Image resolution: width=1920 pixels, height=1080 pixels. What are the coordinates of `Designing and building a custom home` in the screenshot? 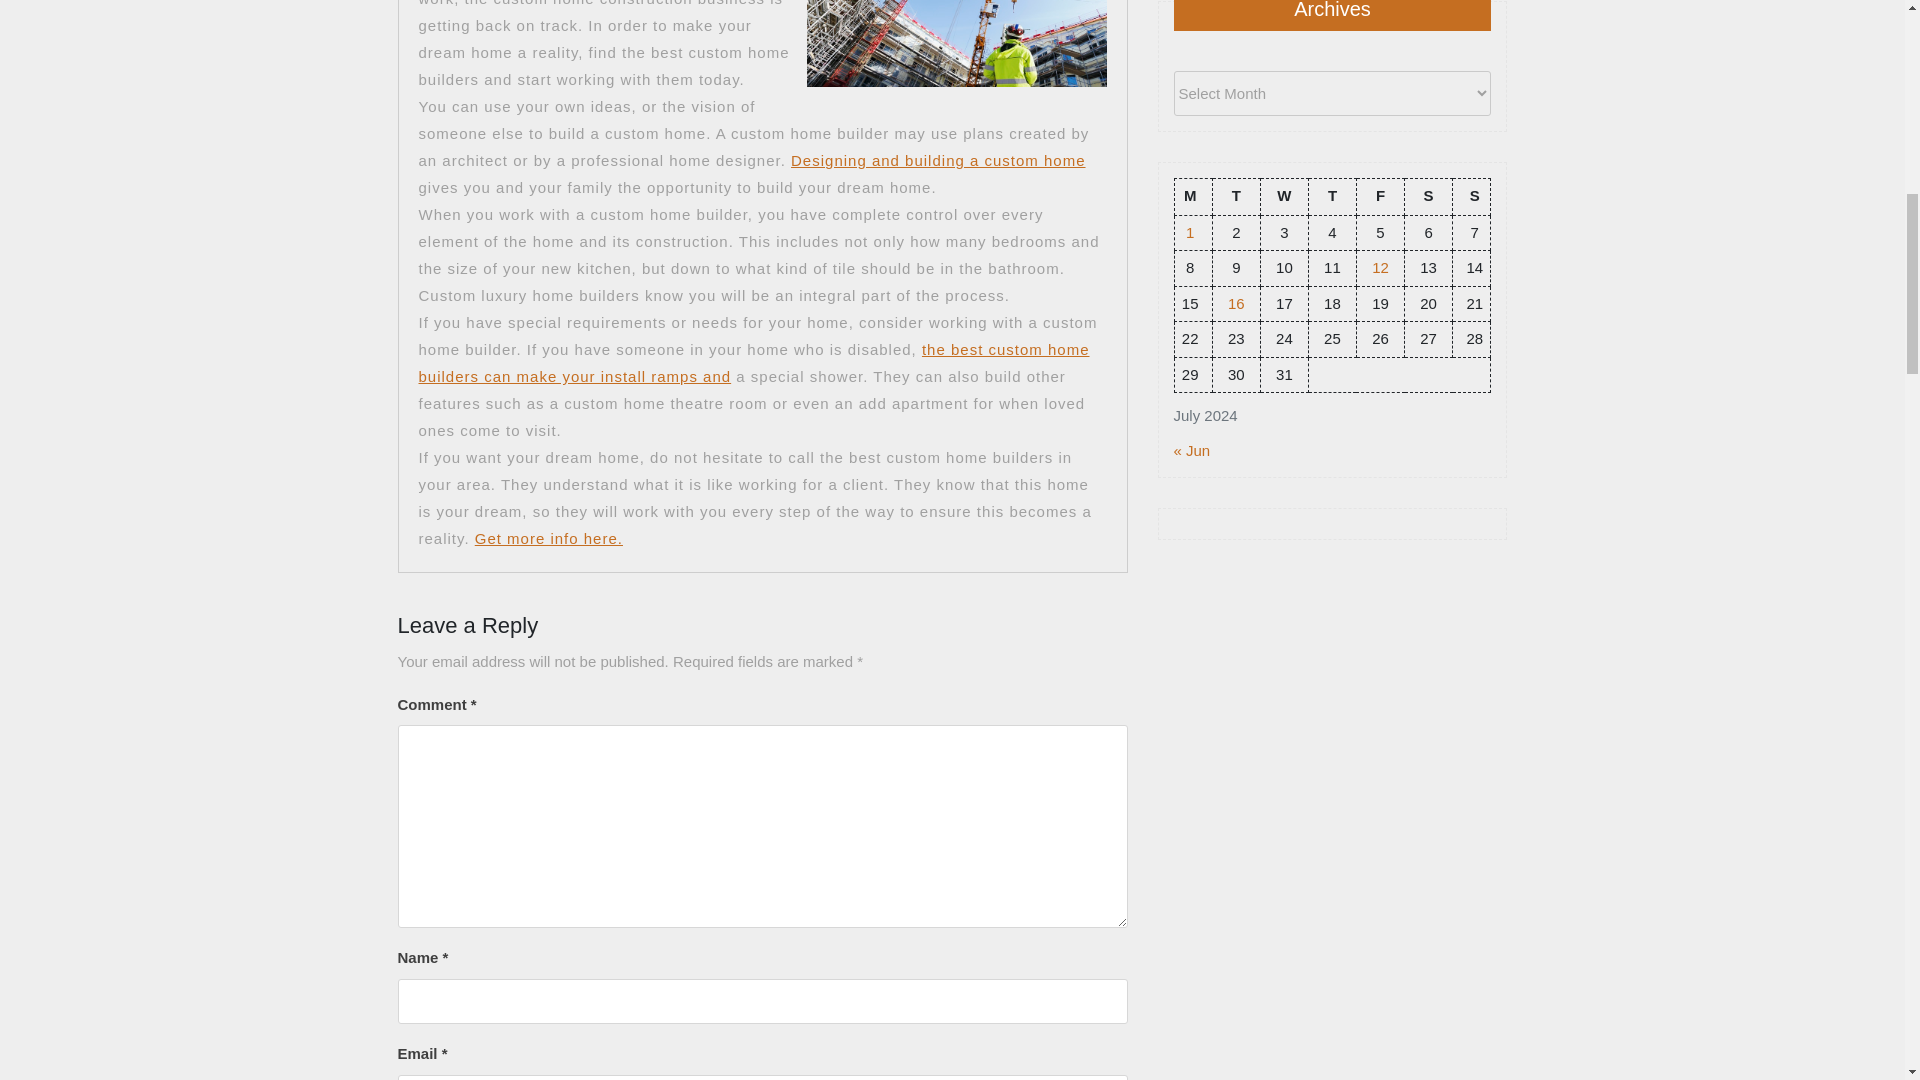 It's located at (938, 160).